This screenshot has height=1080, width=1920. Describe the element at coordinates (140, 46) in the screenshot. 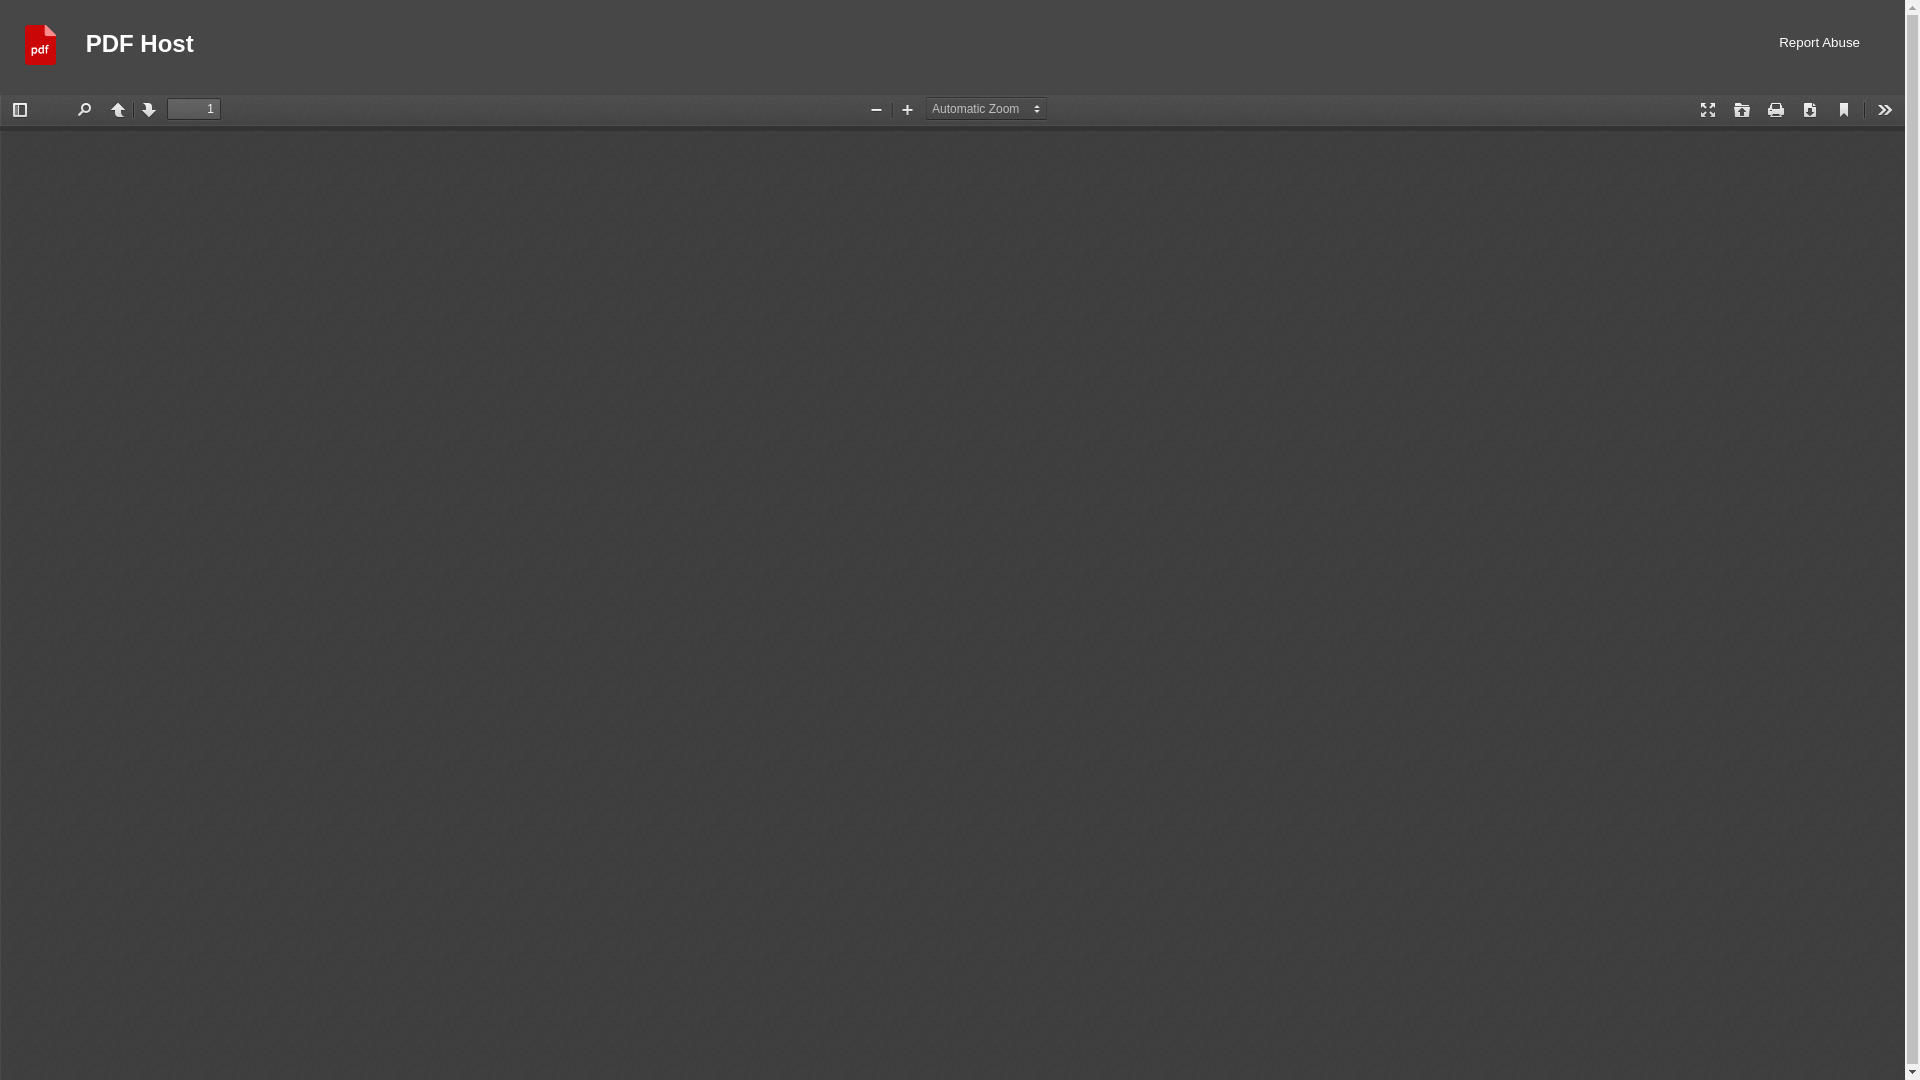

I see `PDF Host` at that location.